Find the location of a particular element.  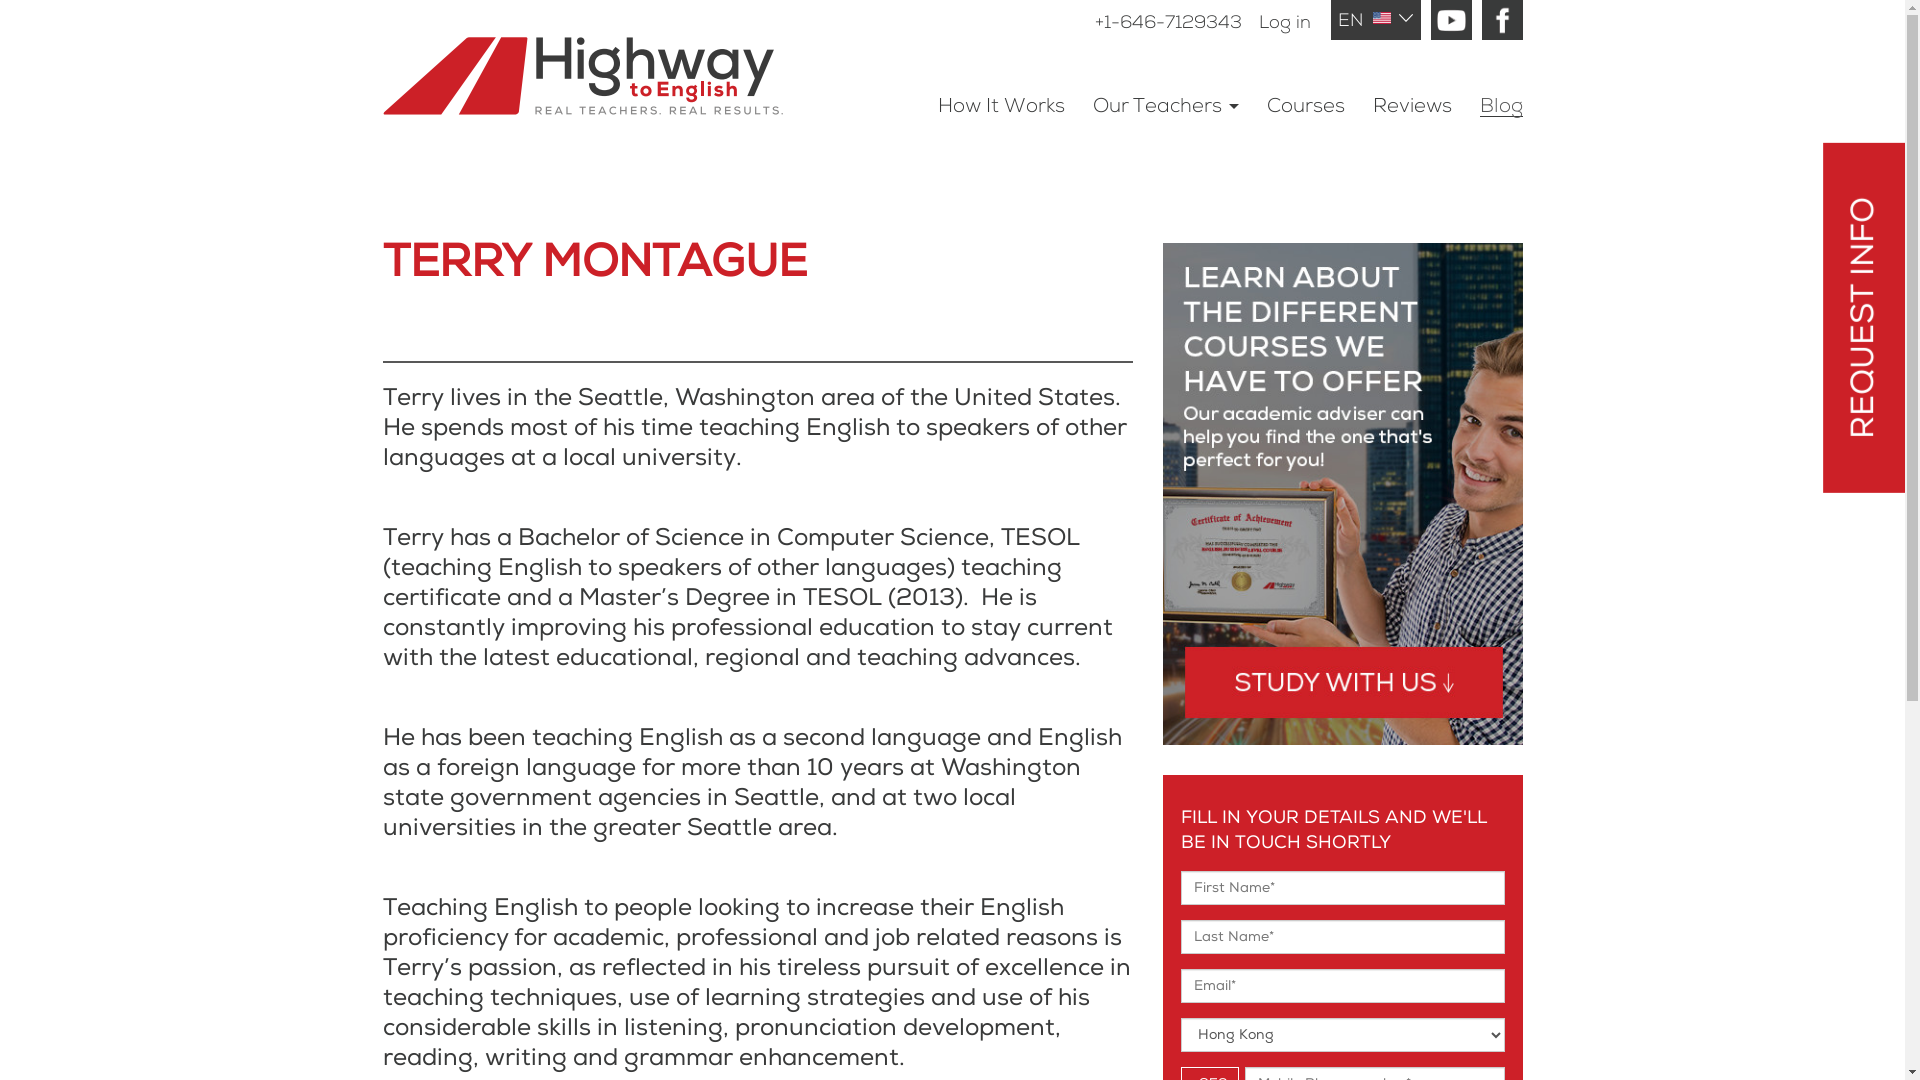

Courses is located at coordinates (1305, 102).